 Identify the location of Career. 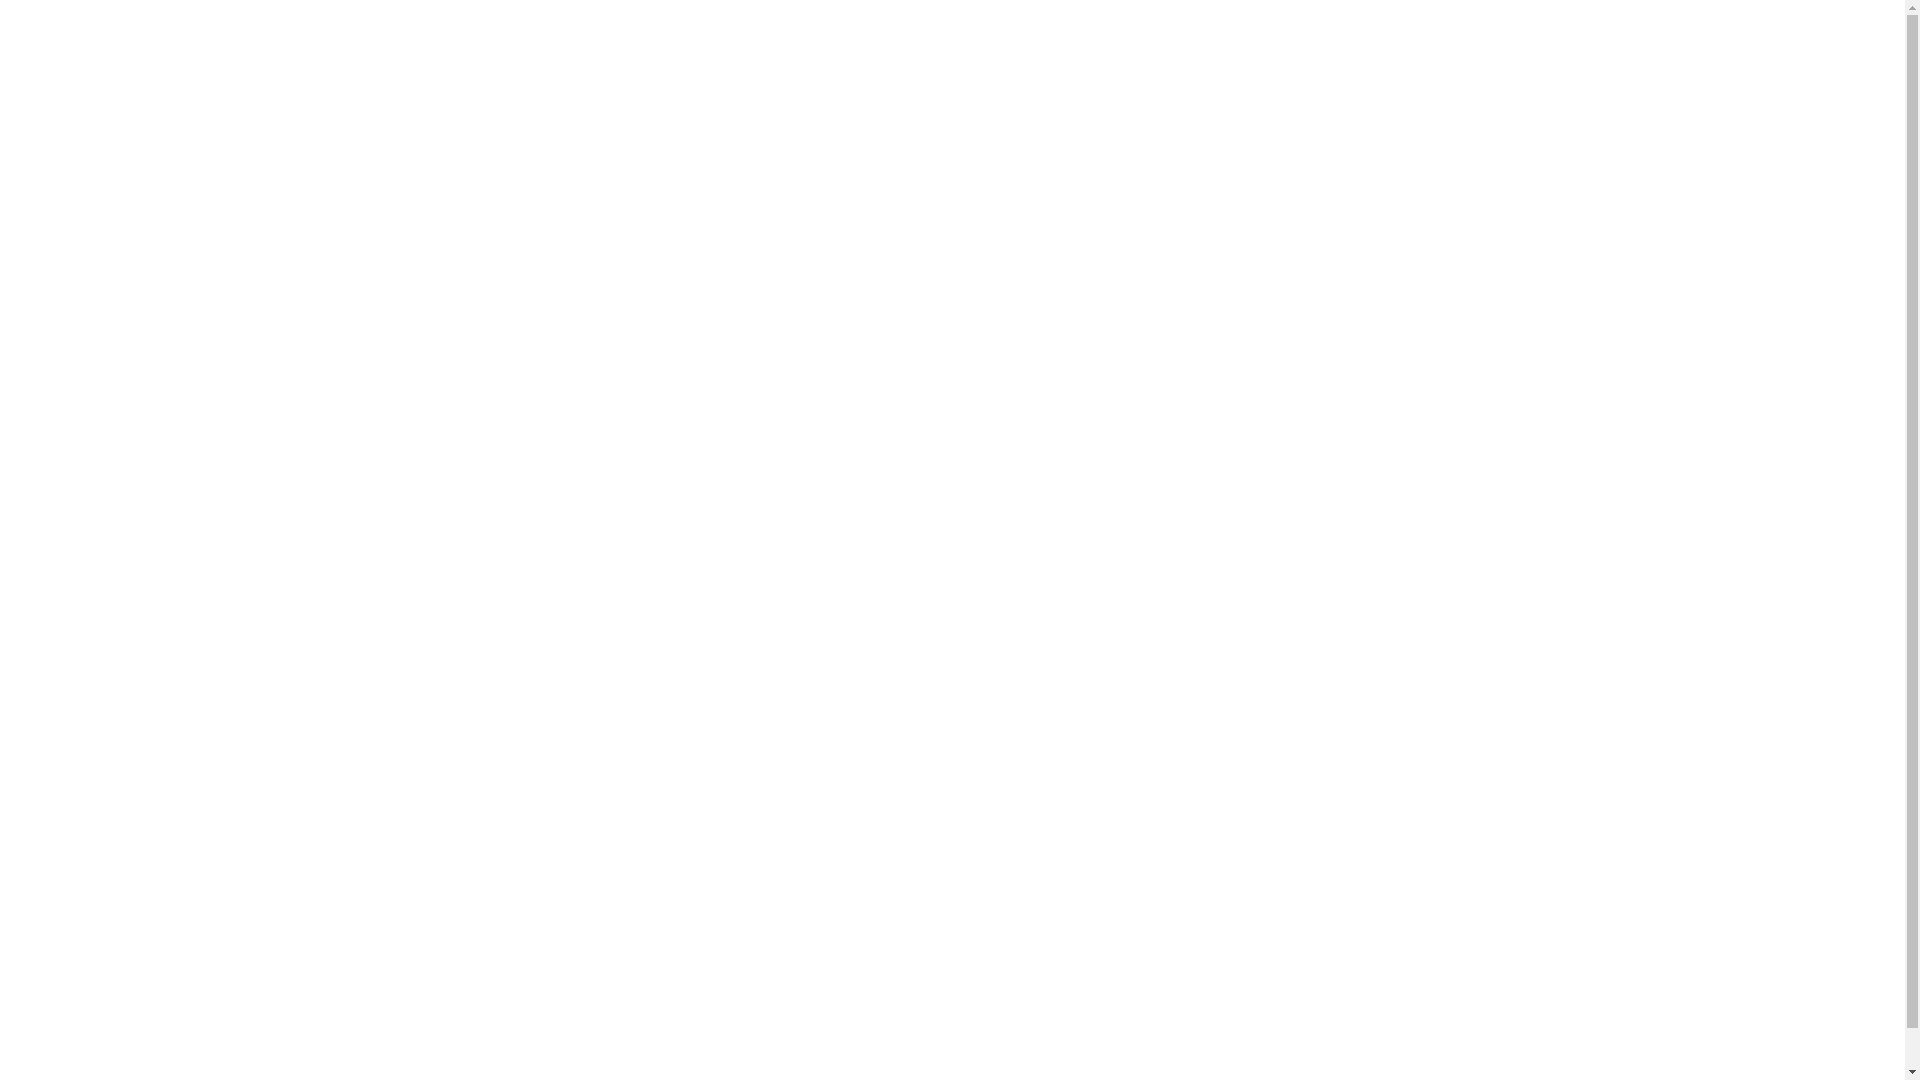
(1616, 88).